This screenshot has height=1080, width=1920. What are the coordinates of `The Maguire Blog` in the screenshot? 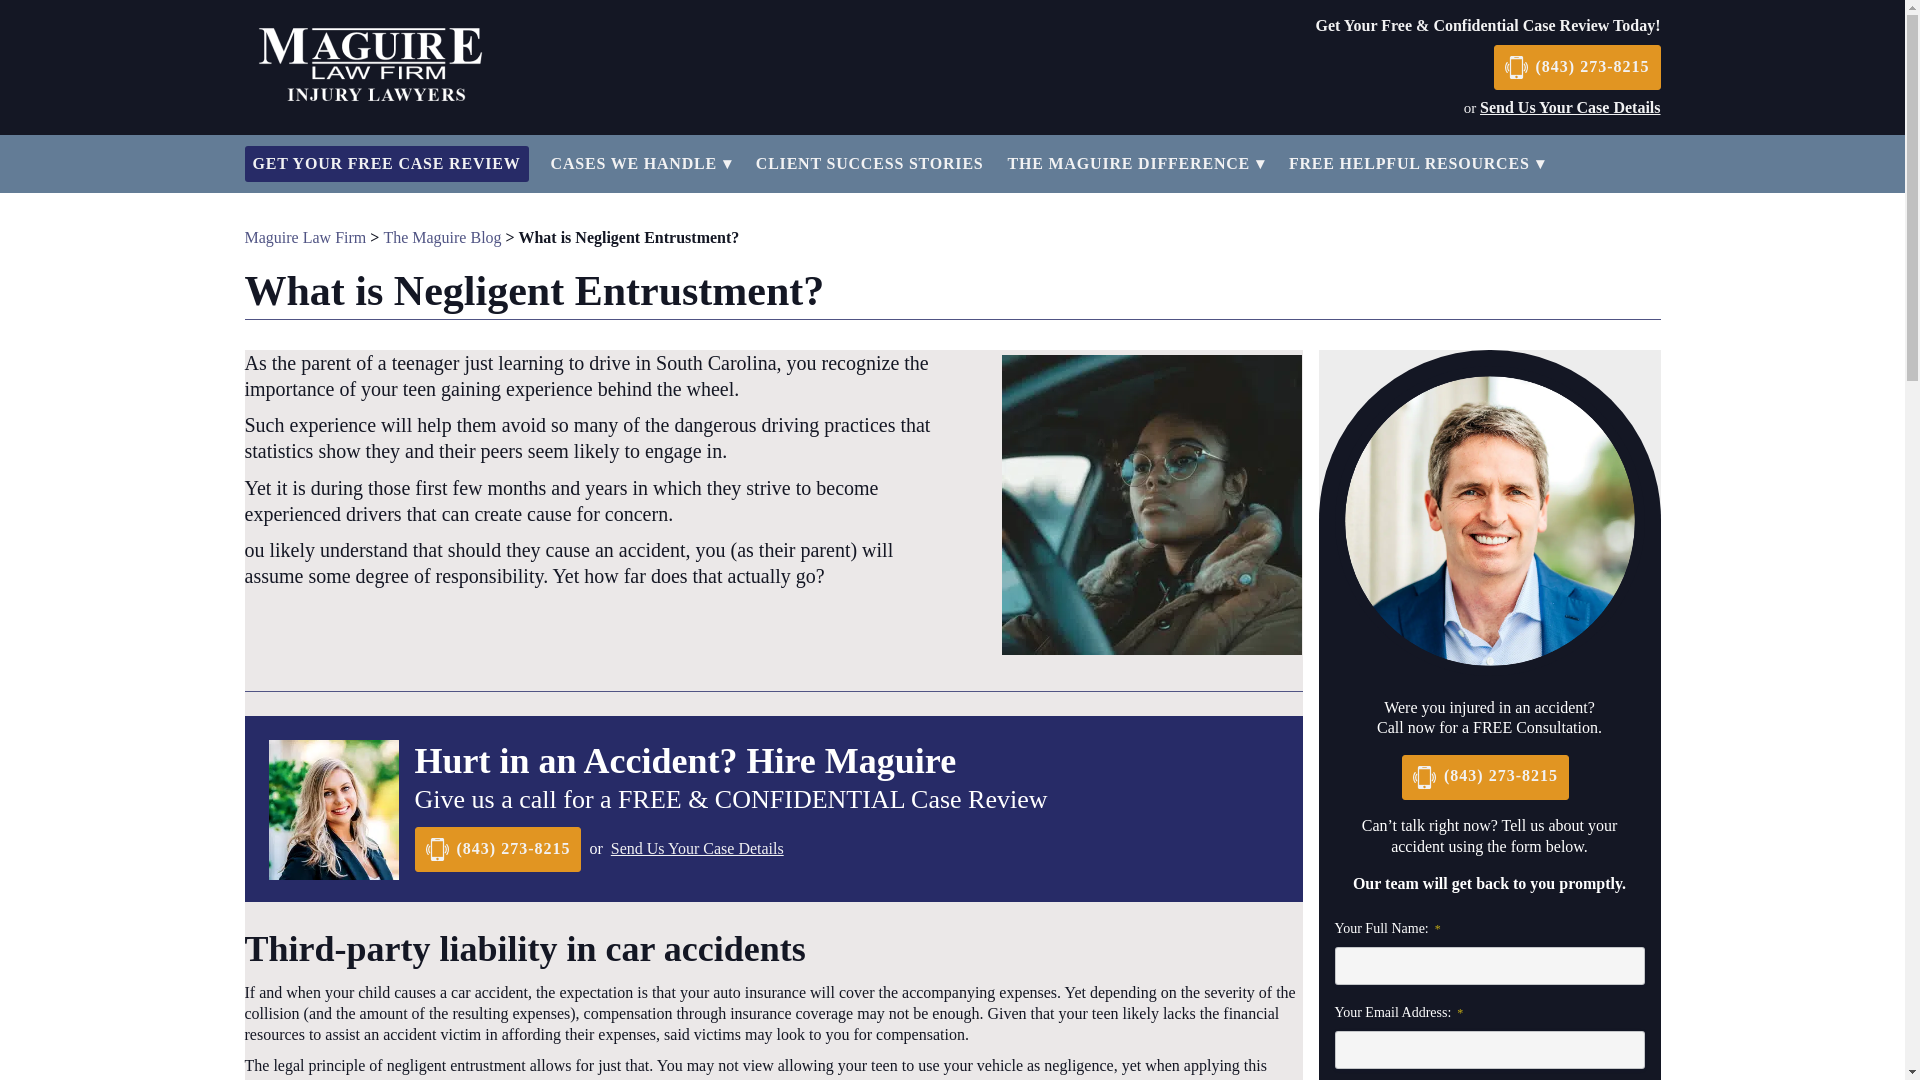 It's located at (442, 237).